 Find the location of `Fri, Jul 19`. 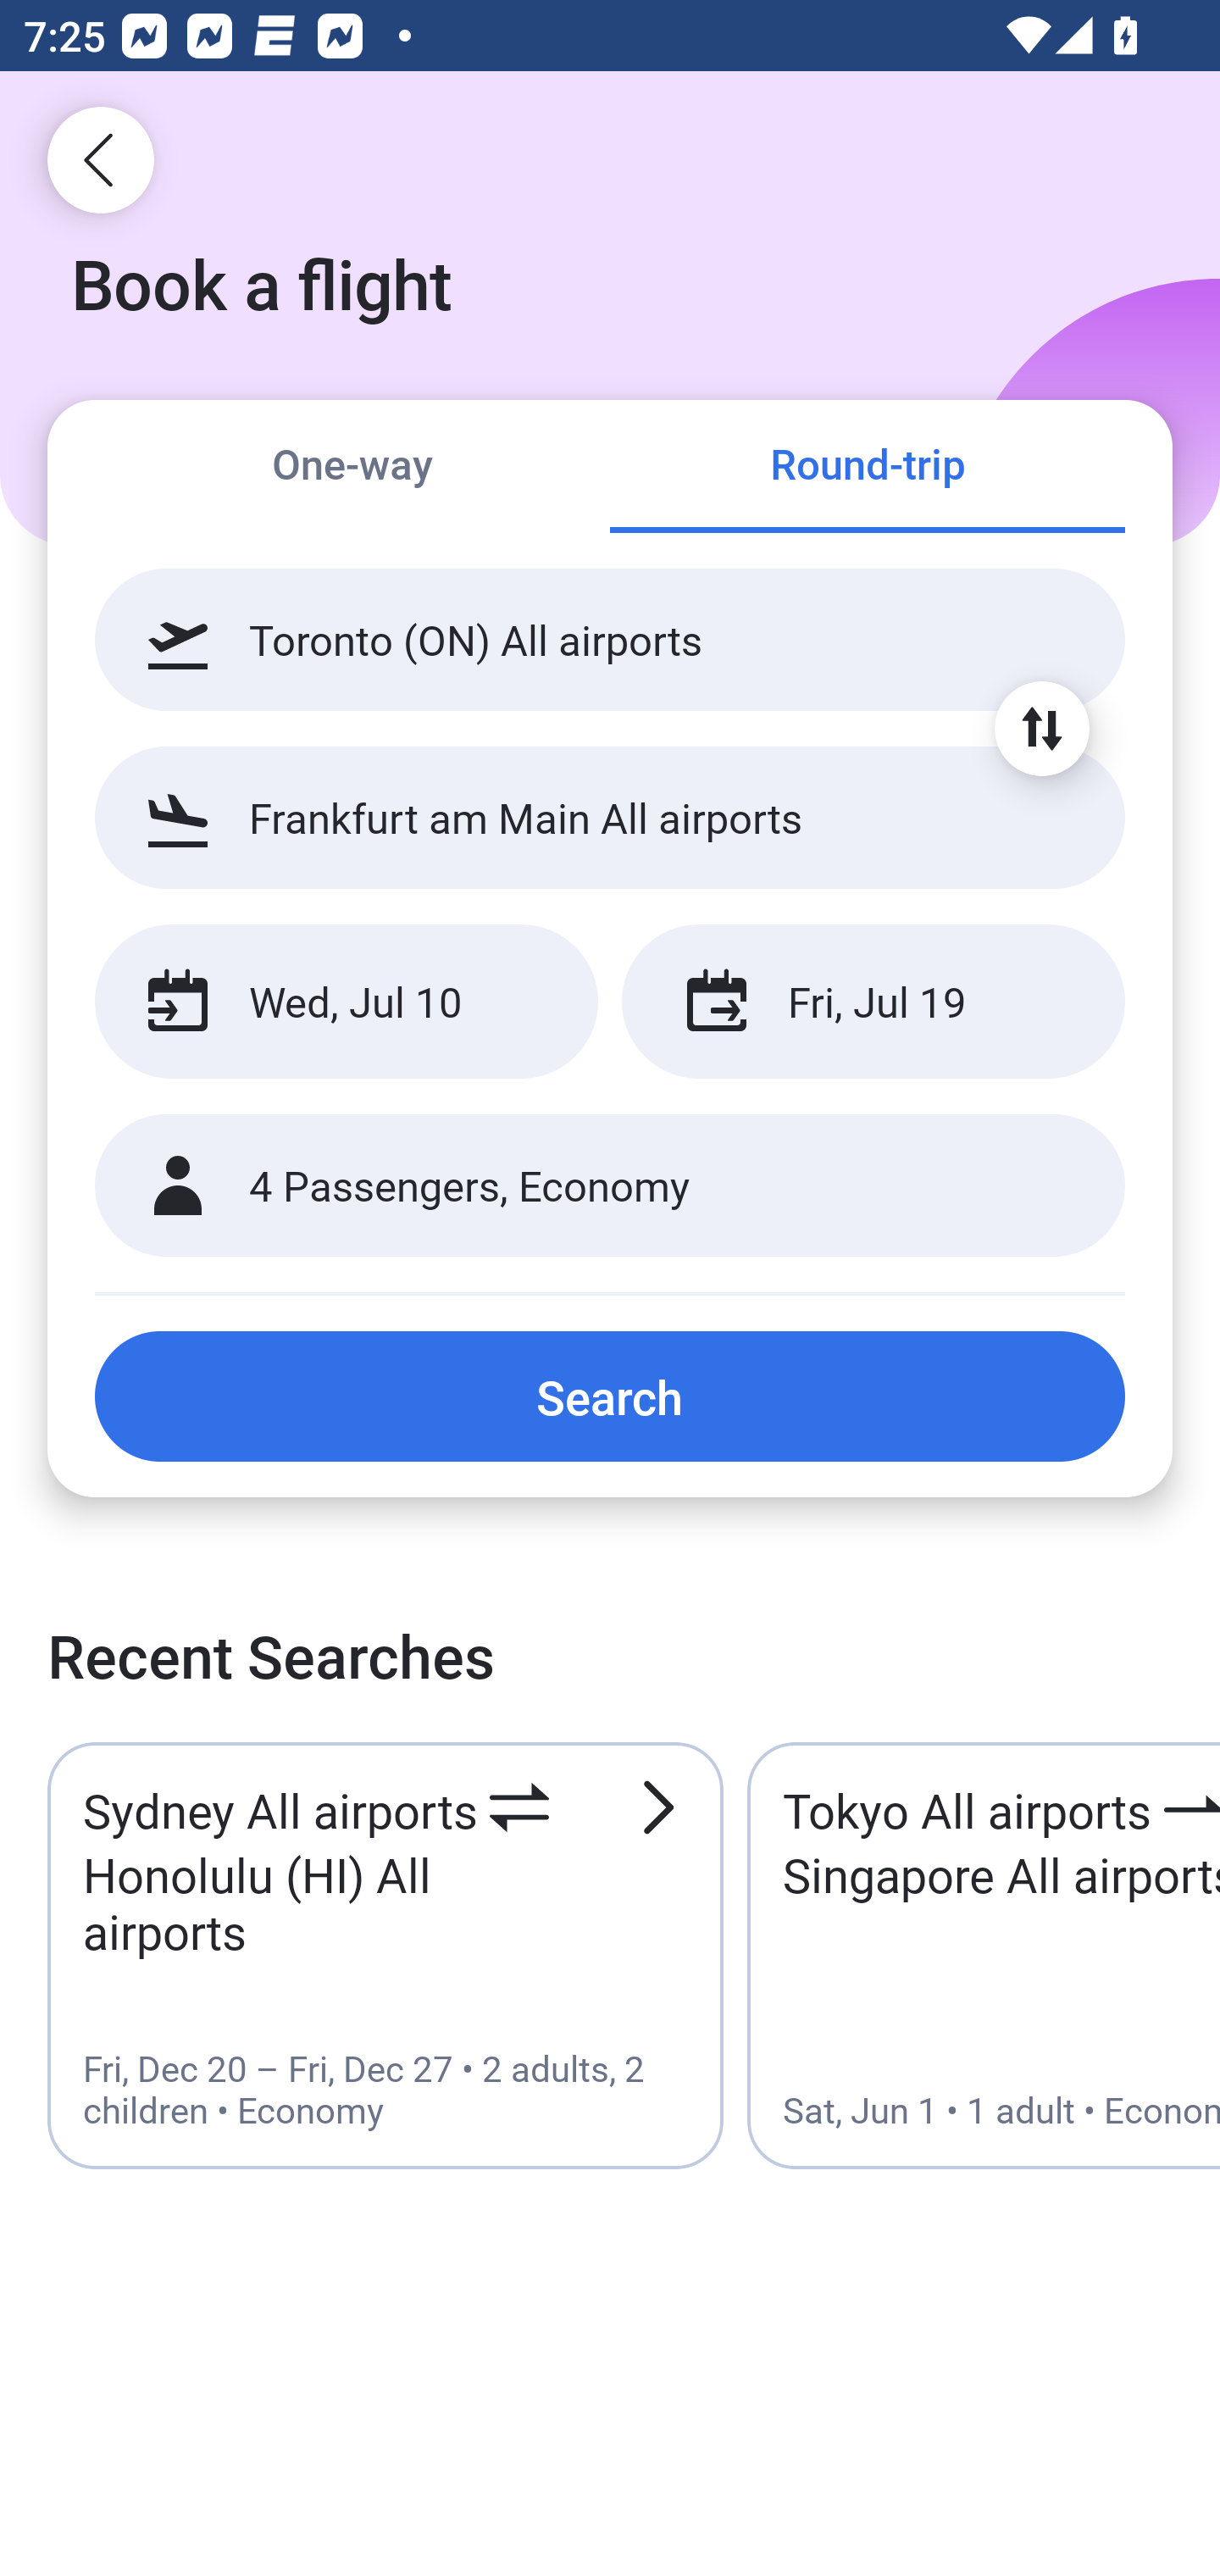

Fri, Jul 19 is located at coordinates (873, 1002).